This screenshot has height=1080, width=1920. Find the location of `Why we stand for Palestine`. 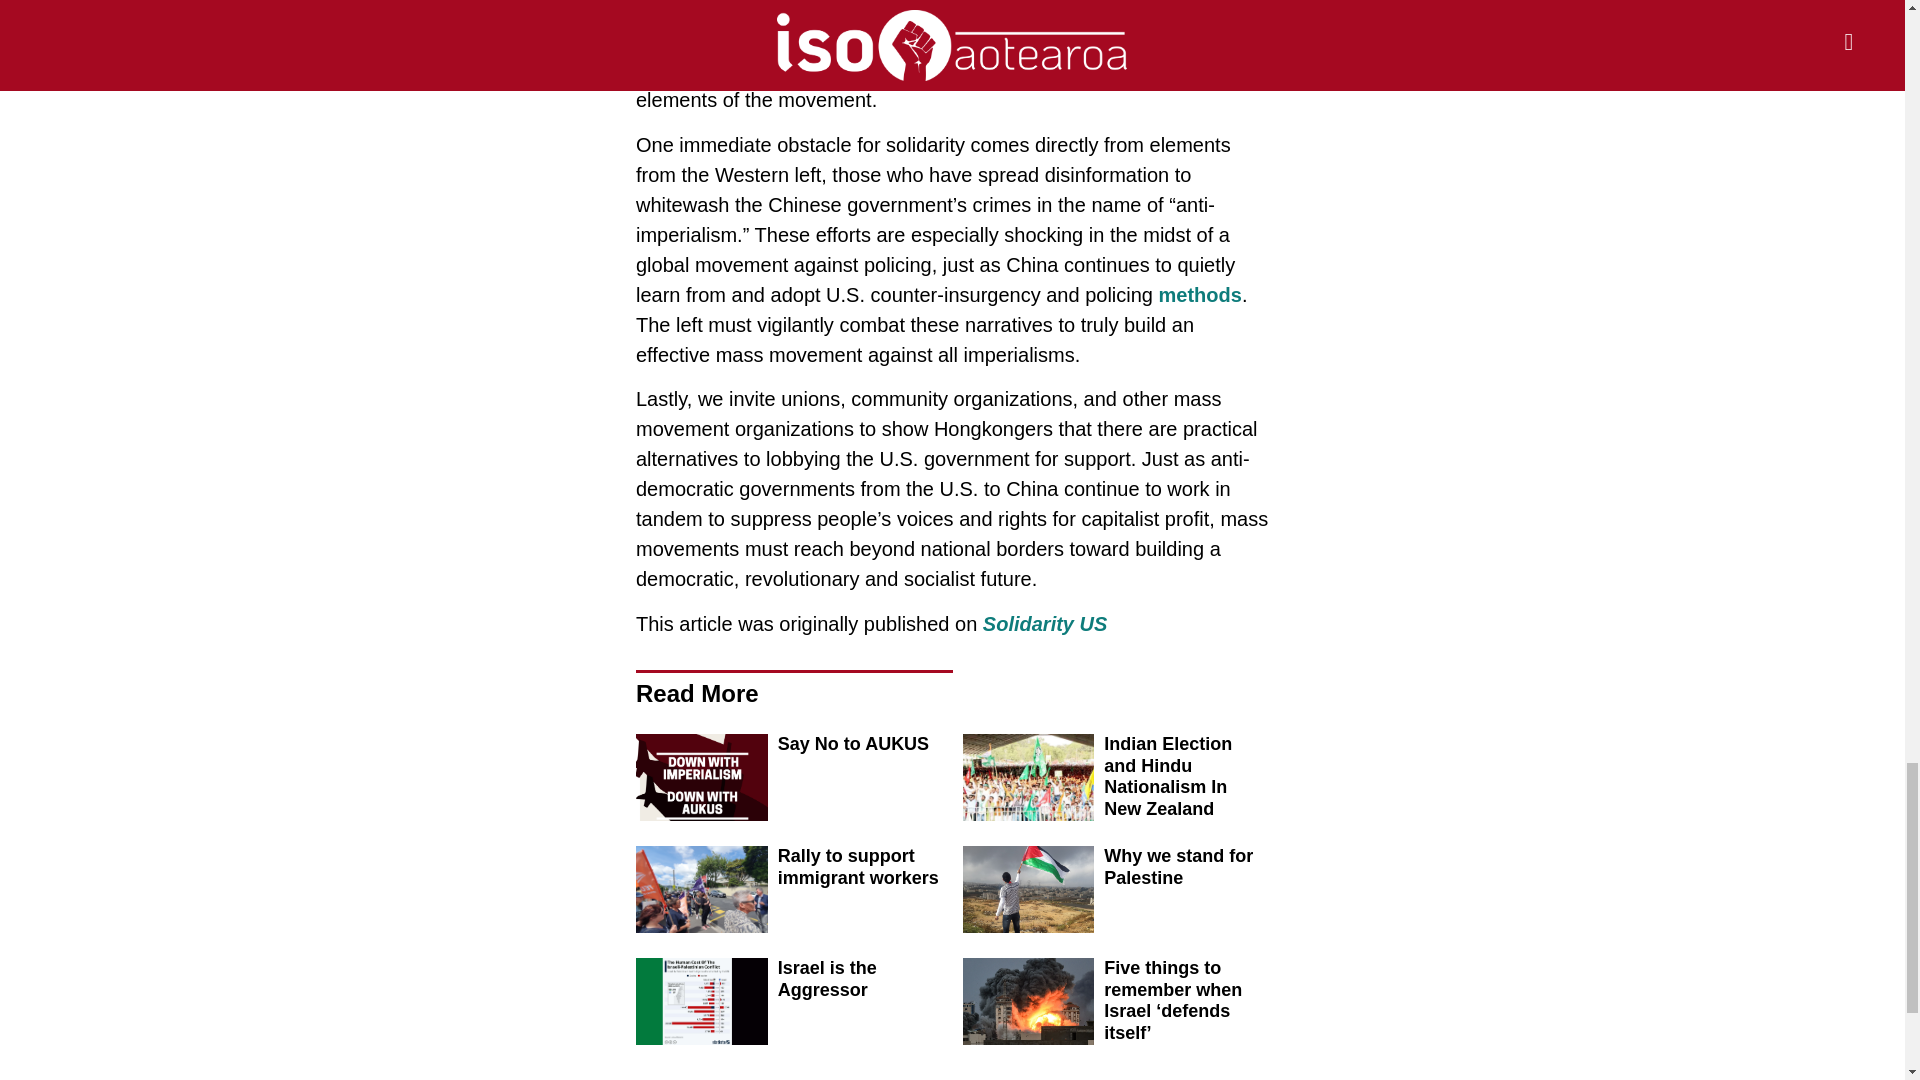

Why we stand for Palestine is located at coordinates (1178, 866).